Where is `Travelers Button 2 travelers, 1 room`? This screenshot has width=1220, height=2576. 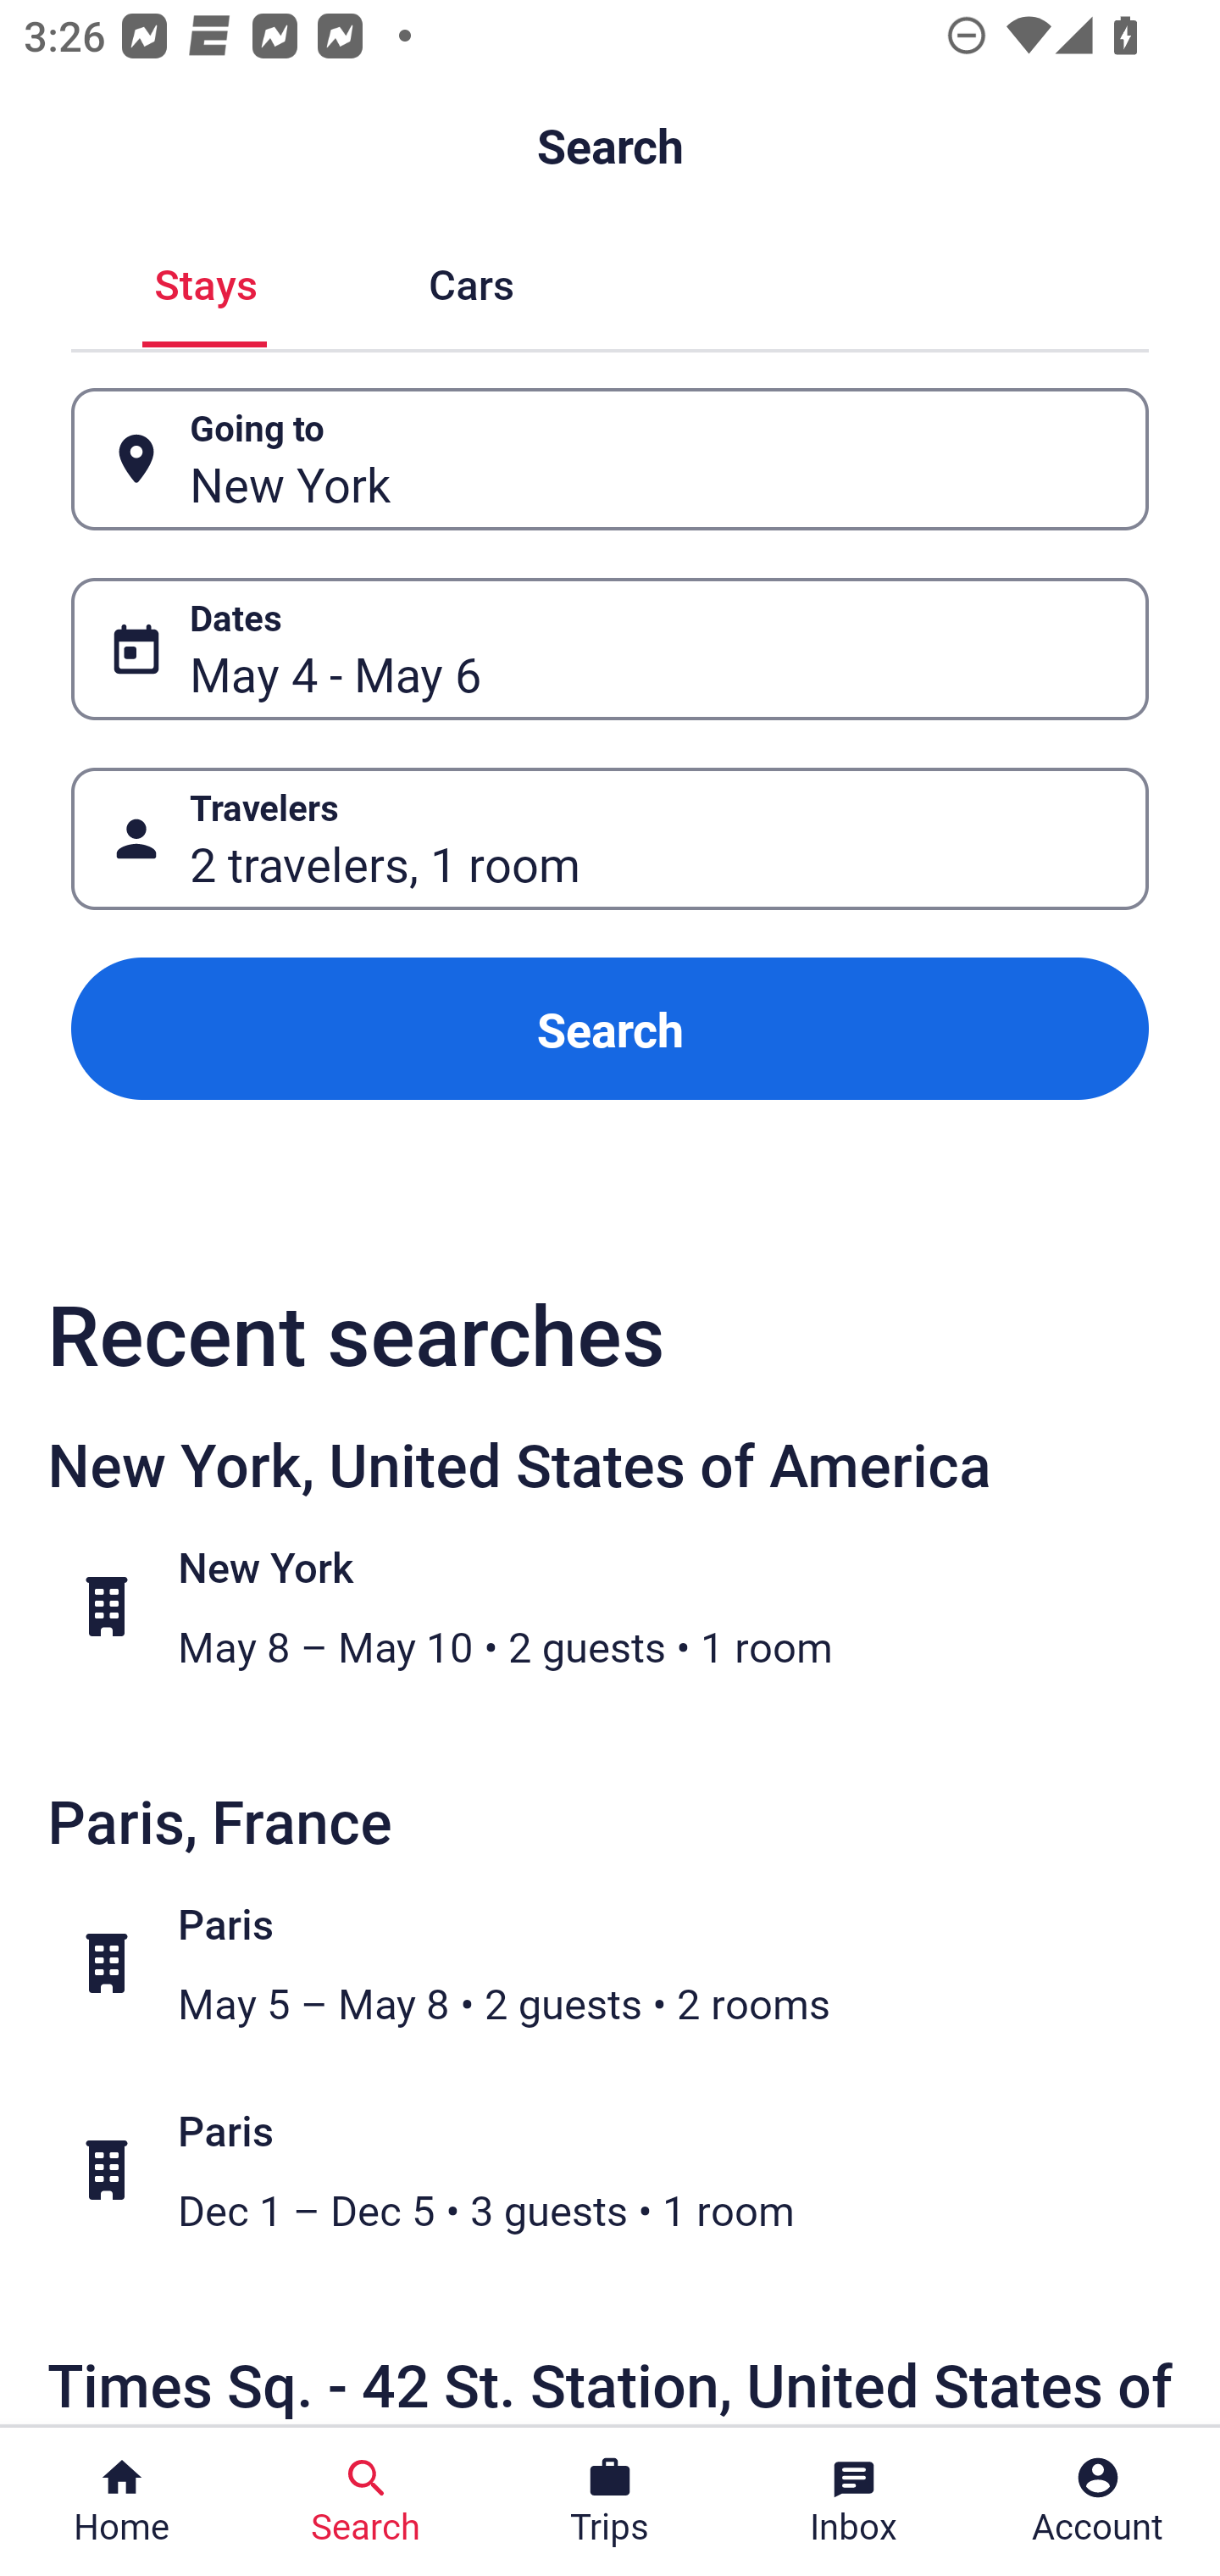 Travelers Button 2 travelers, 1 room is located at coordinates (610, 838).